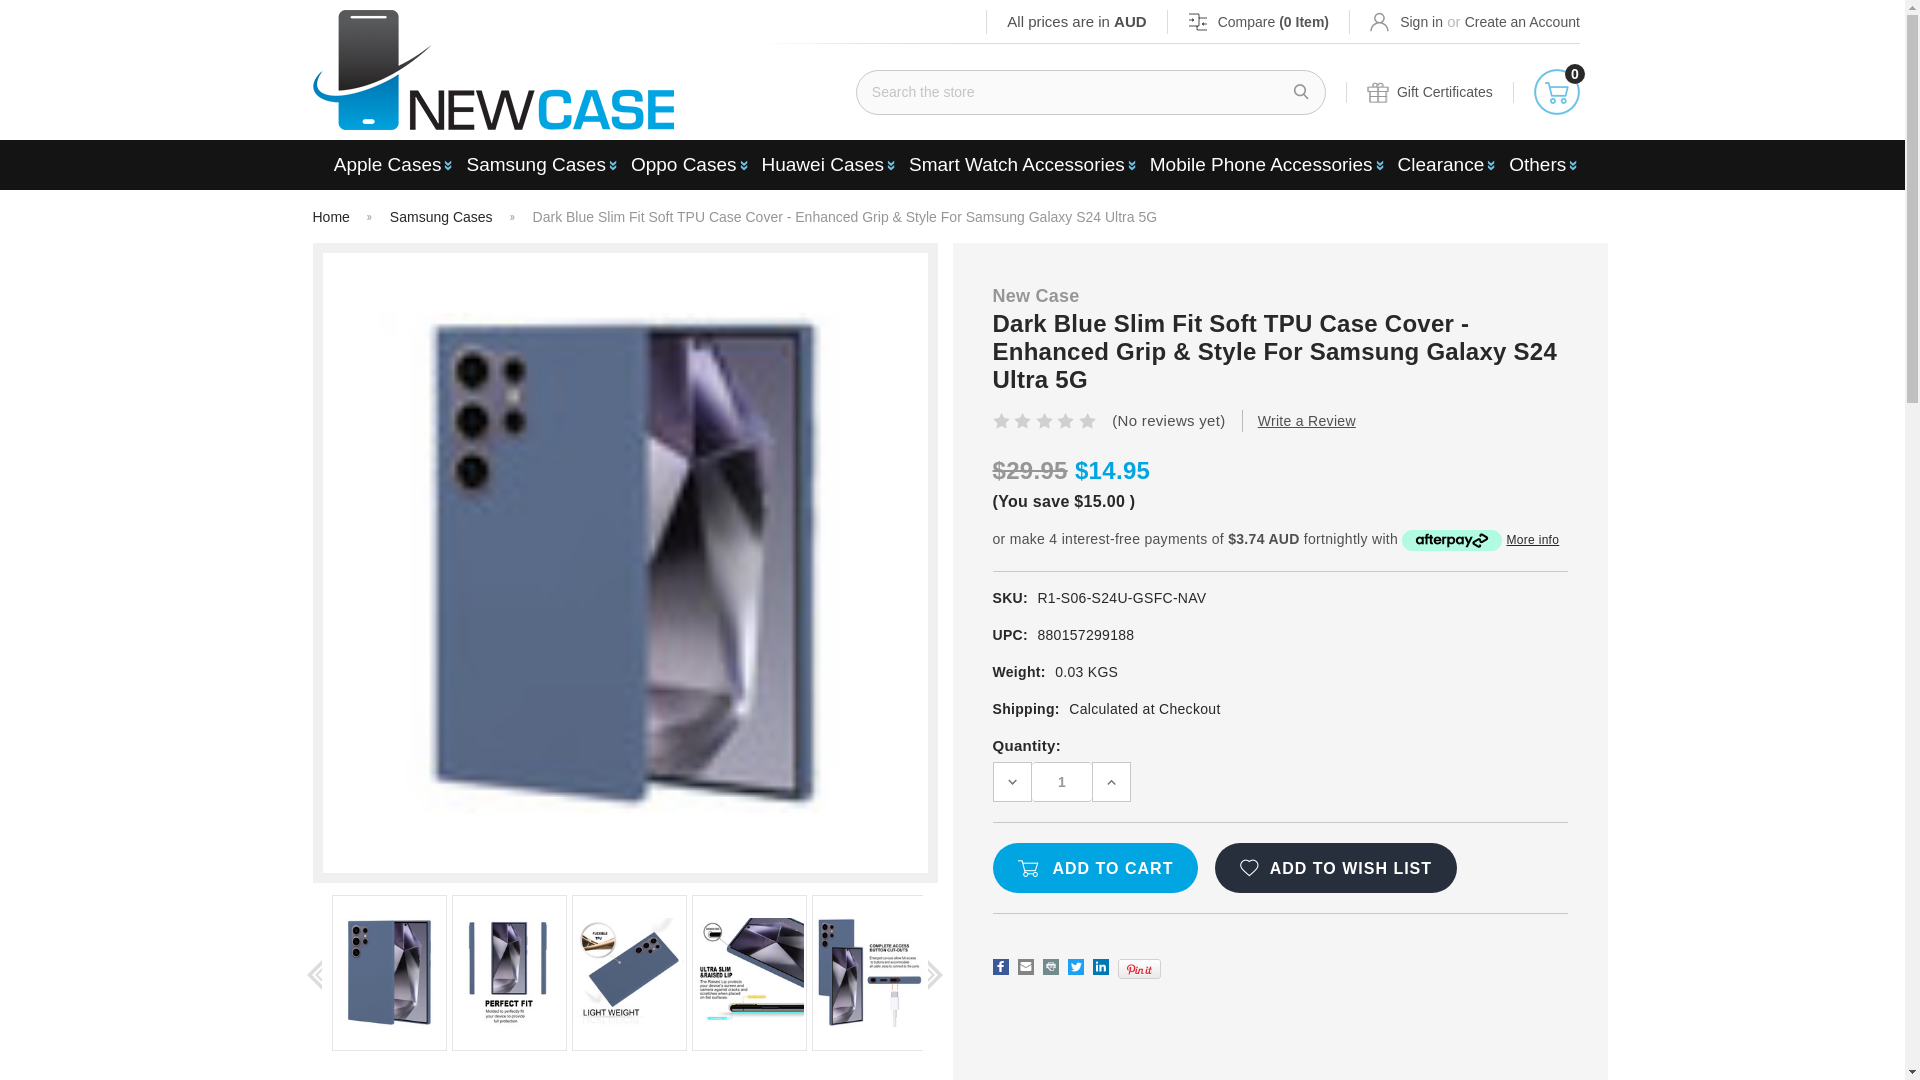  Describe the element at coordinates (1406, 21) in the screenshot. I see `Sign in` at that location.